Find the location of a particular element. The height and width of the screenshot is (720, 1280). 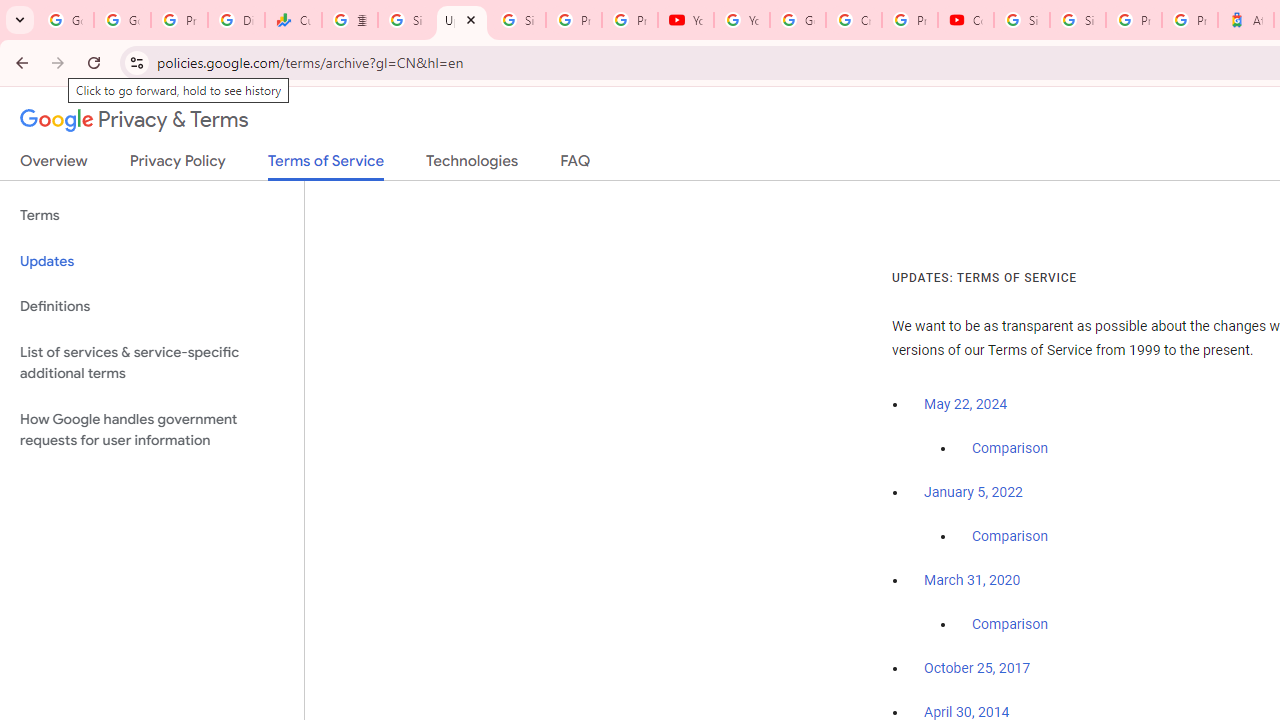

Google Workspace Admin Community is located at coordinates (65, 20).